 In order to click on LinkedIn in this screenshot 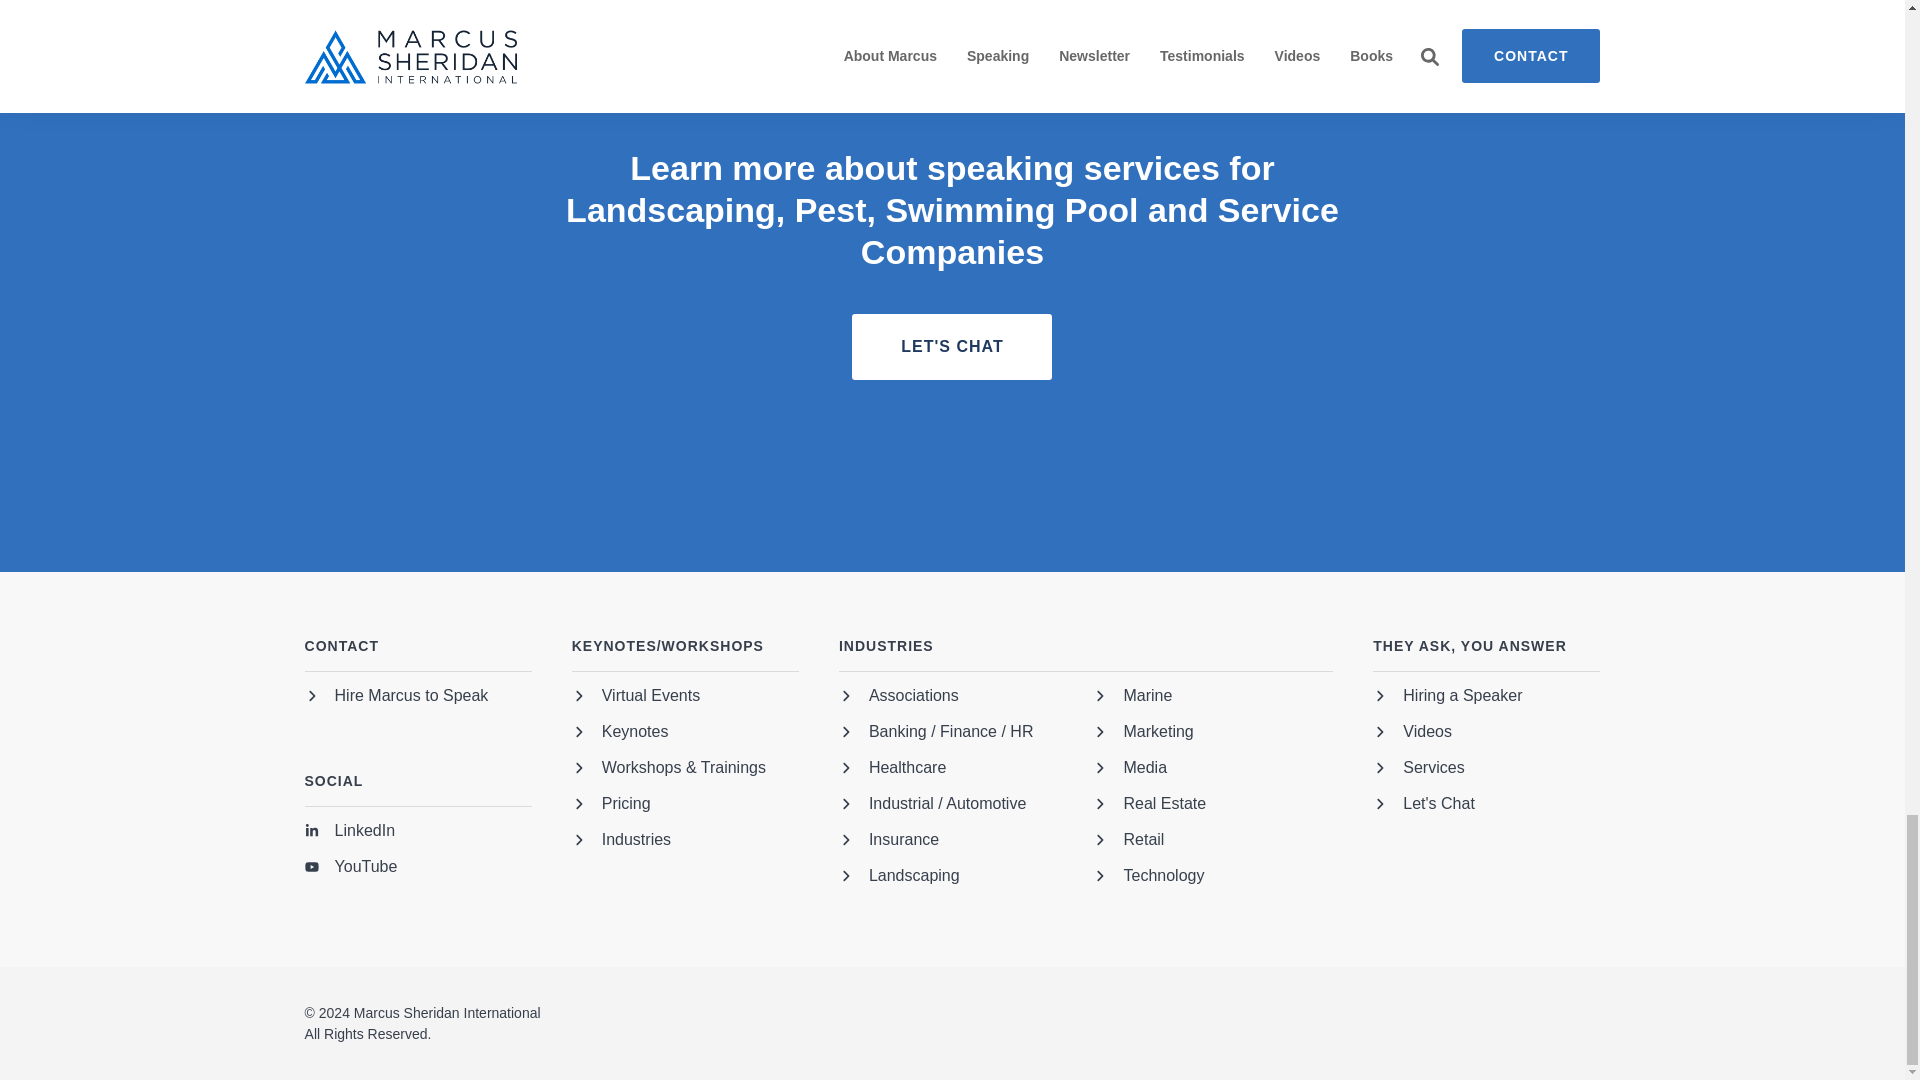, I will do `click(350, 833)`.